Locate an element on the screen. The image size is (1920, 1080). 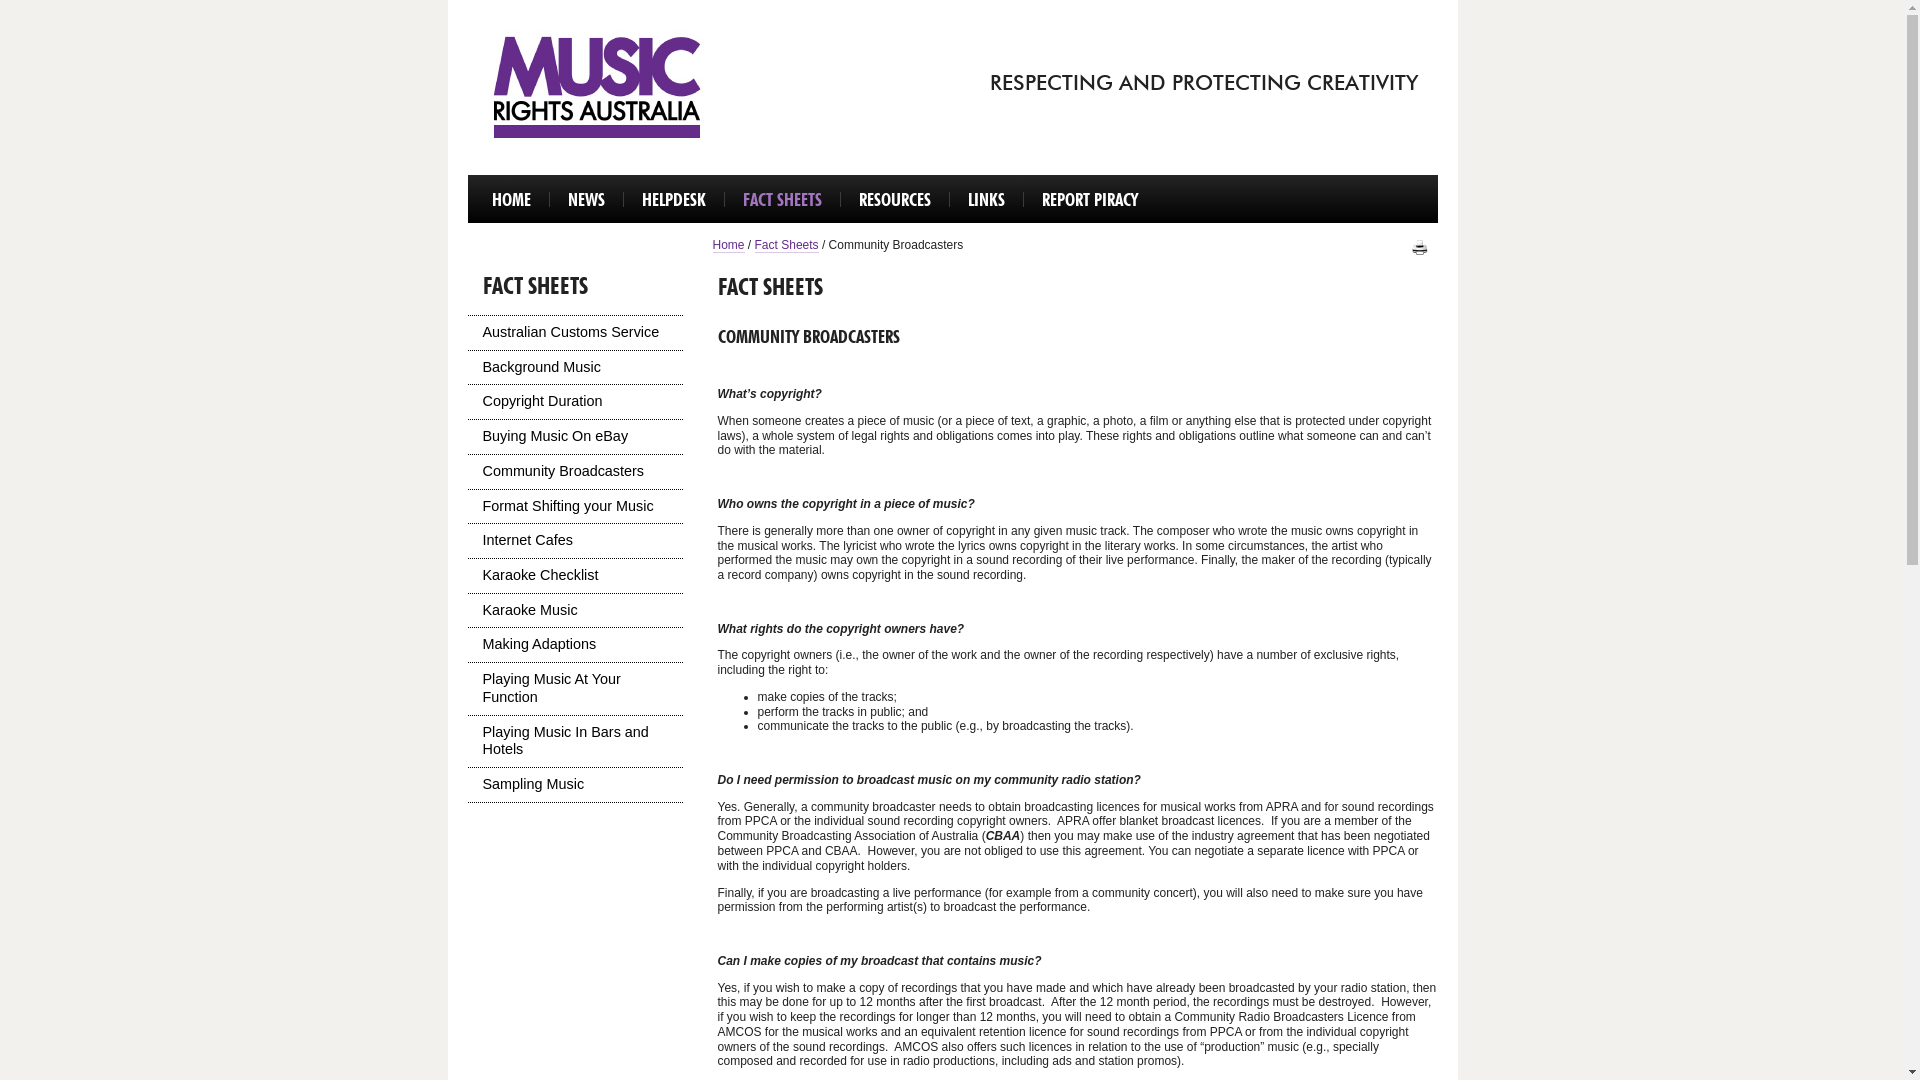
NEWS is located at coordinates (586, 200).